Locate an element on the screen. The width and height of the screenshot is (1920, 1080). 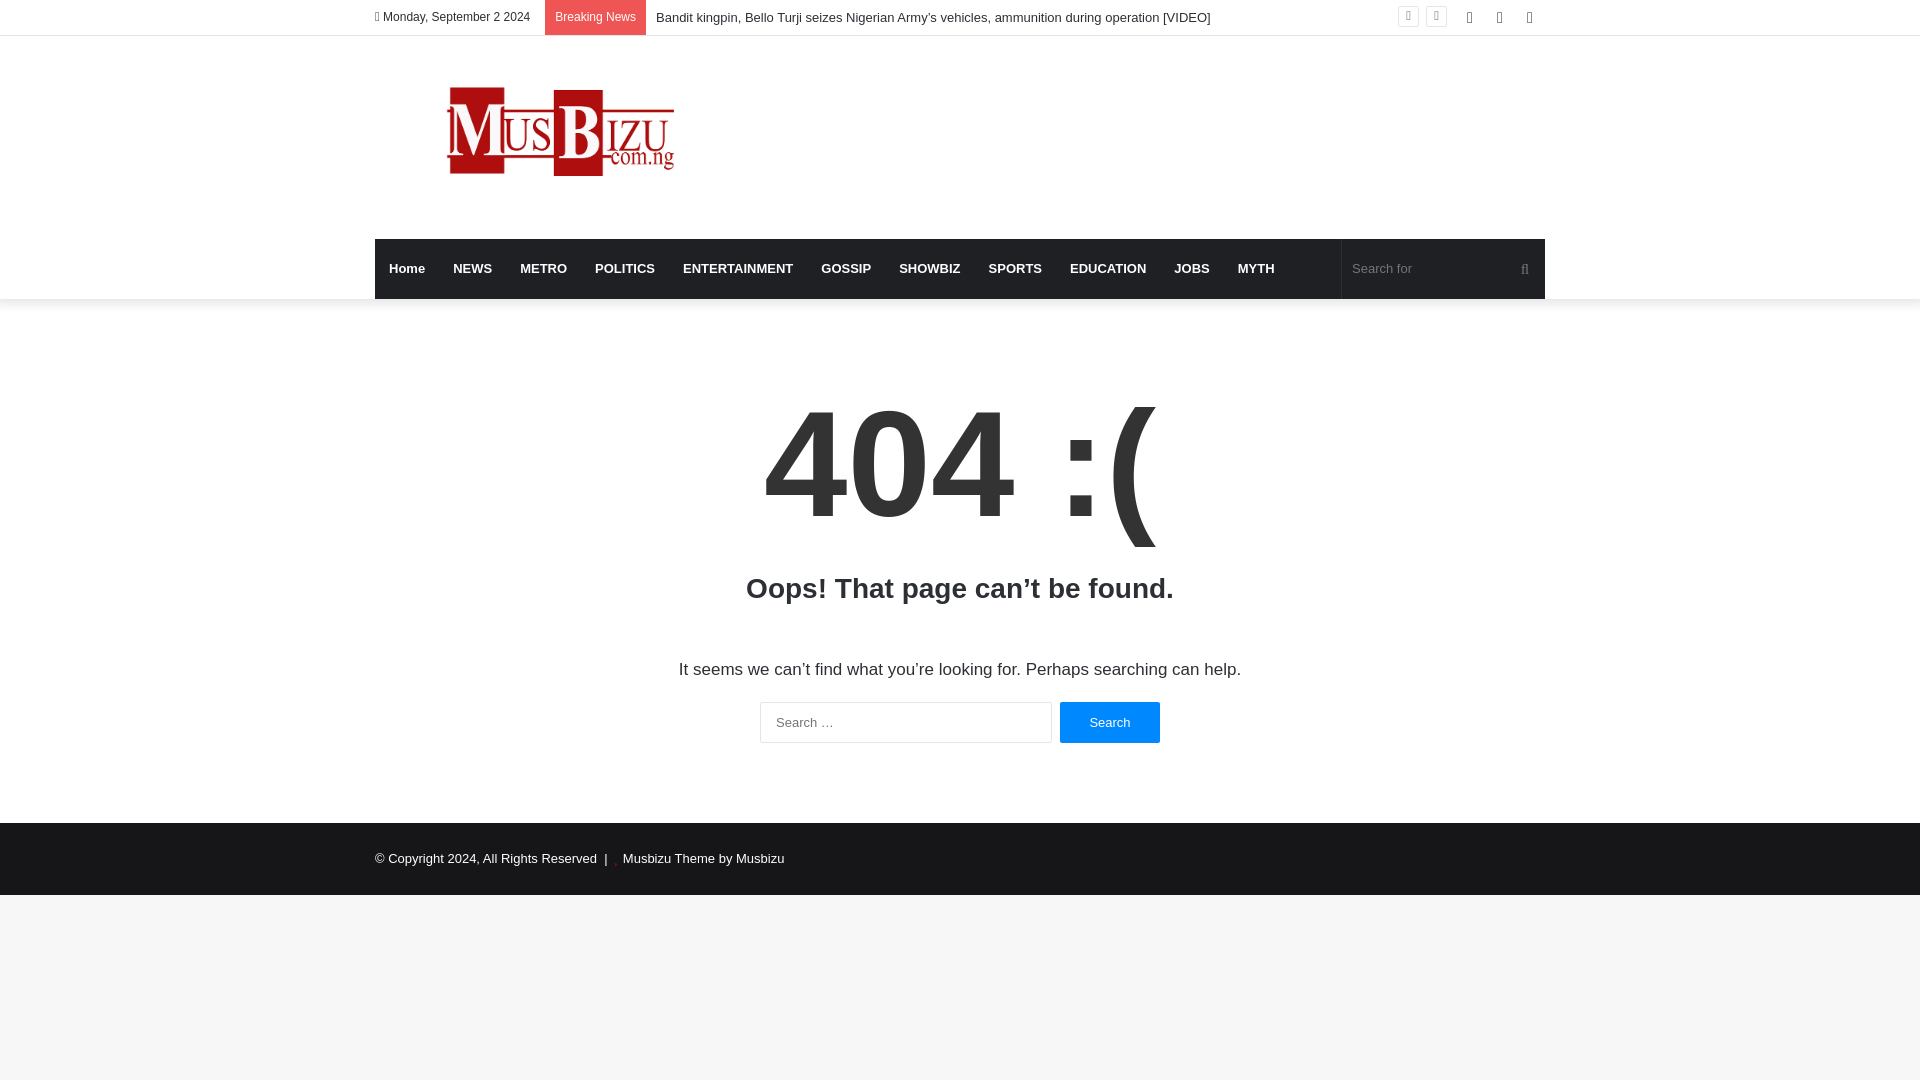
Musbizu is located at coordinates (559, 136).